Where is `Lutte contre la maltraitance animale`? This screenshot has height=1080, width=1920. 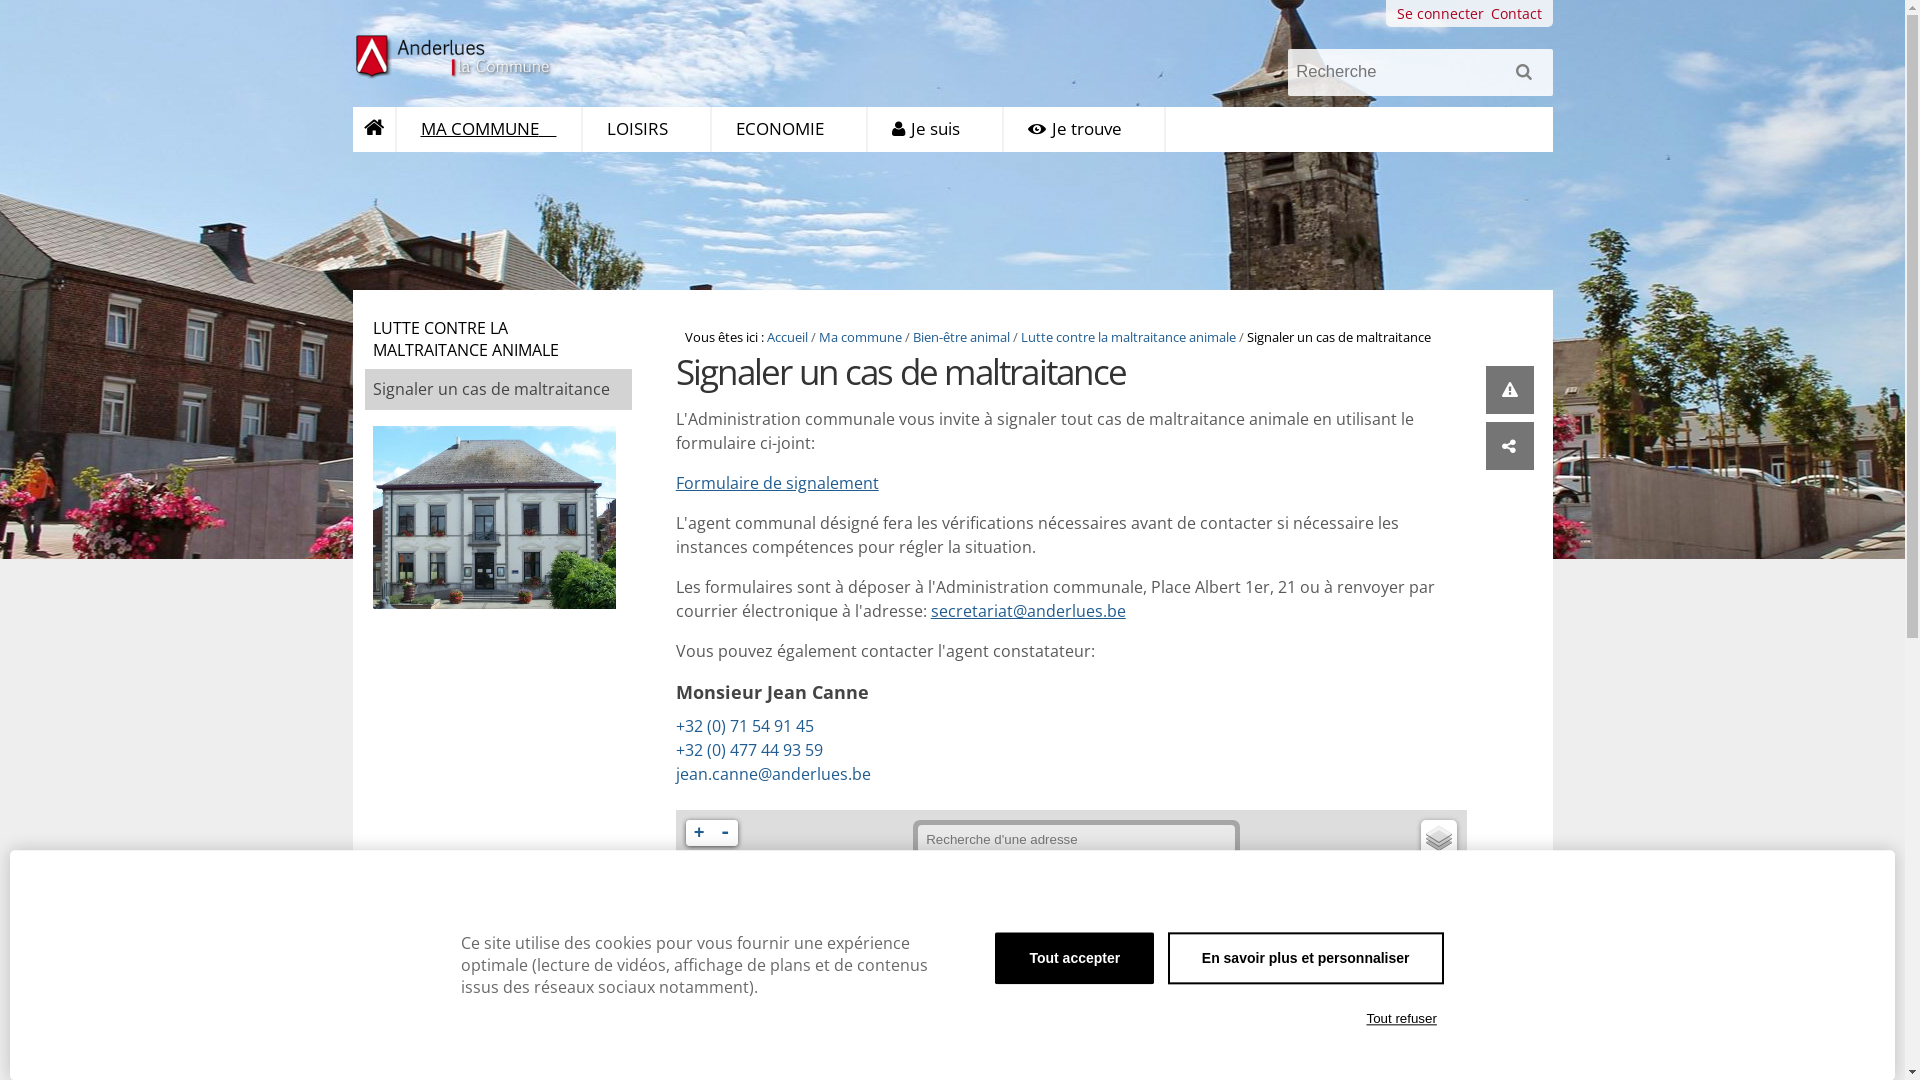
Lutte contre la maltraitance animale is located at coordinates (1128, 337).